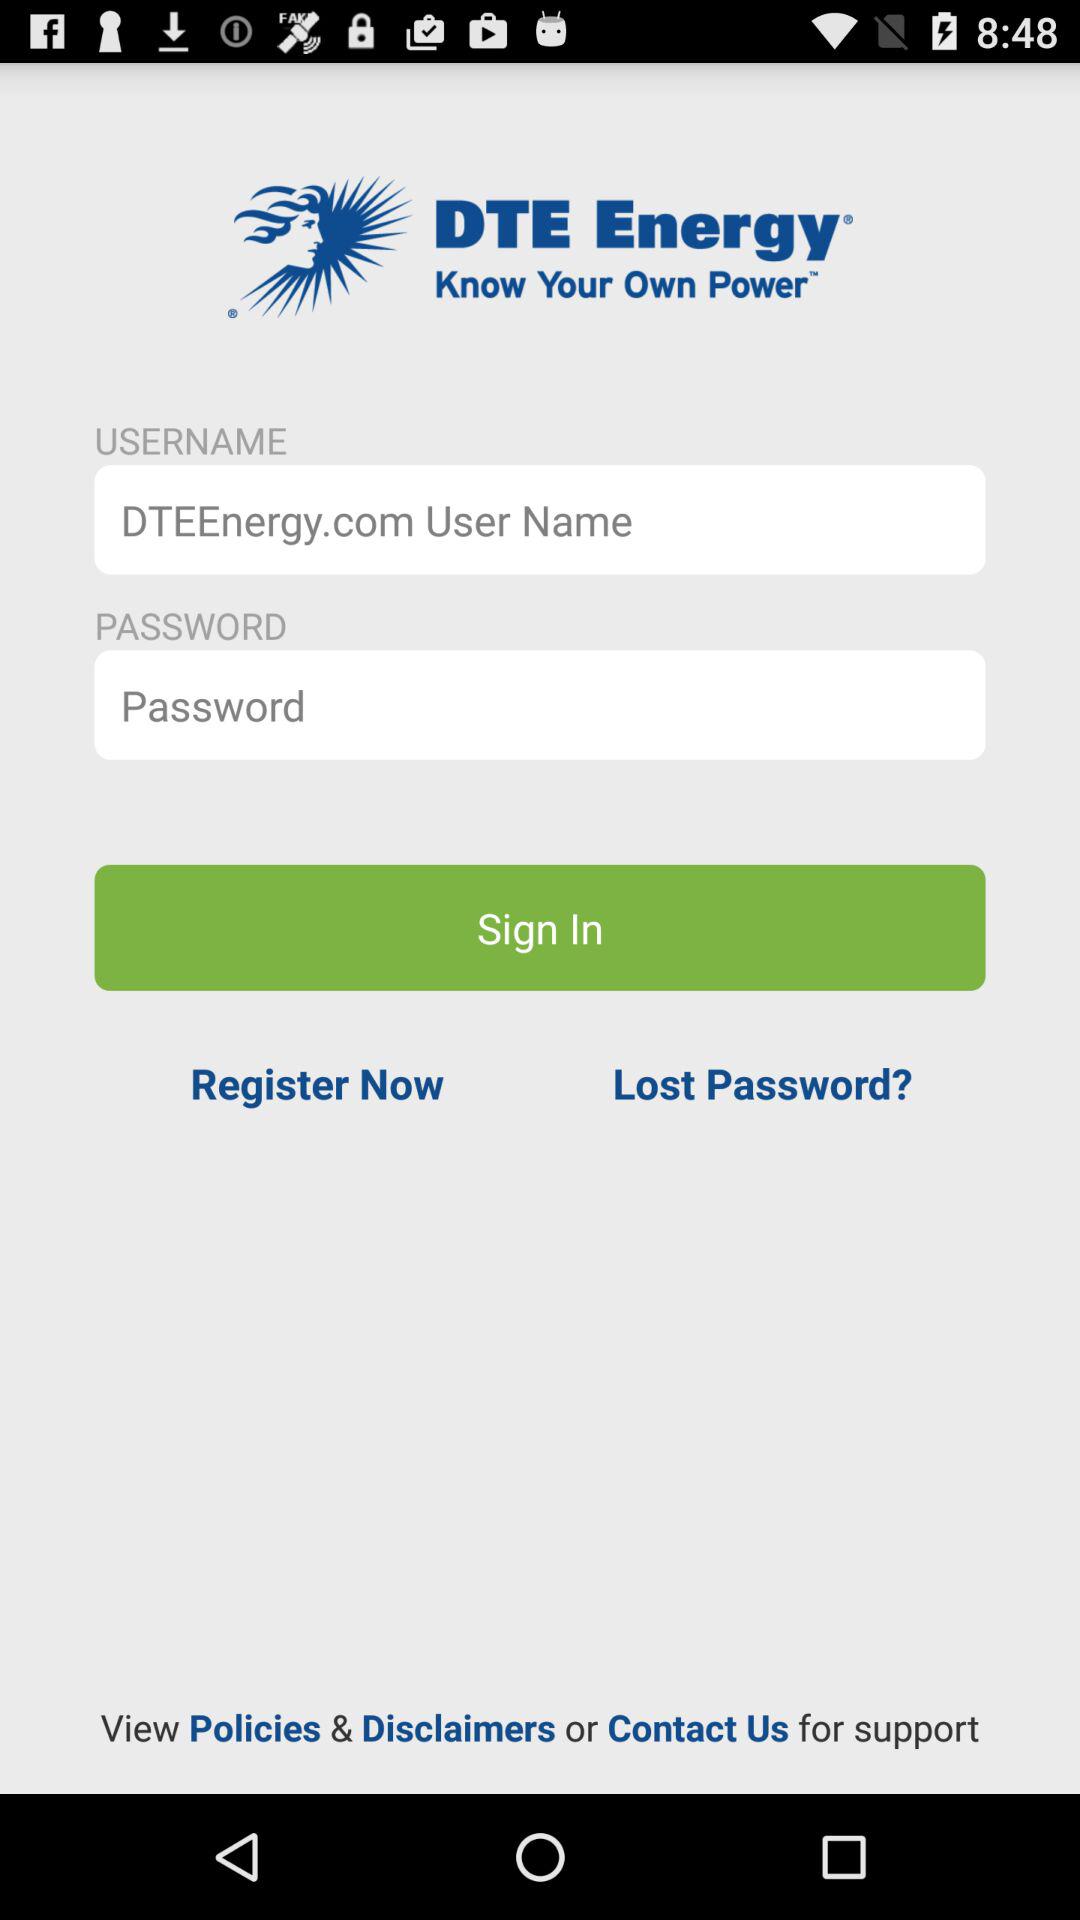  What do you see at coordinates (540, 927) in the screenshot?
I see `open the app above the register now item` at bounding box center [540, 927].